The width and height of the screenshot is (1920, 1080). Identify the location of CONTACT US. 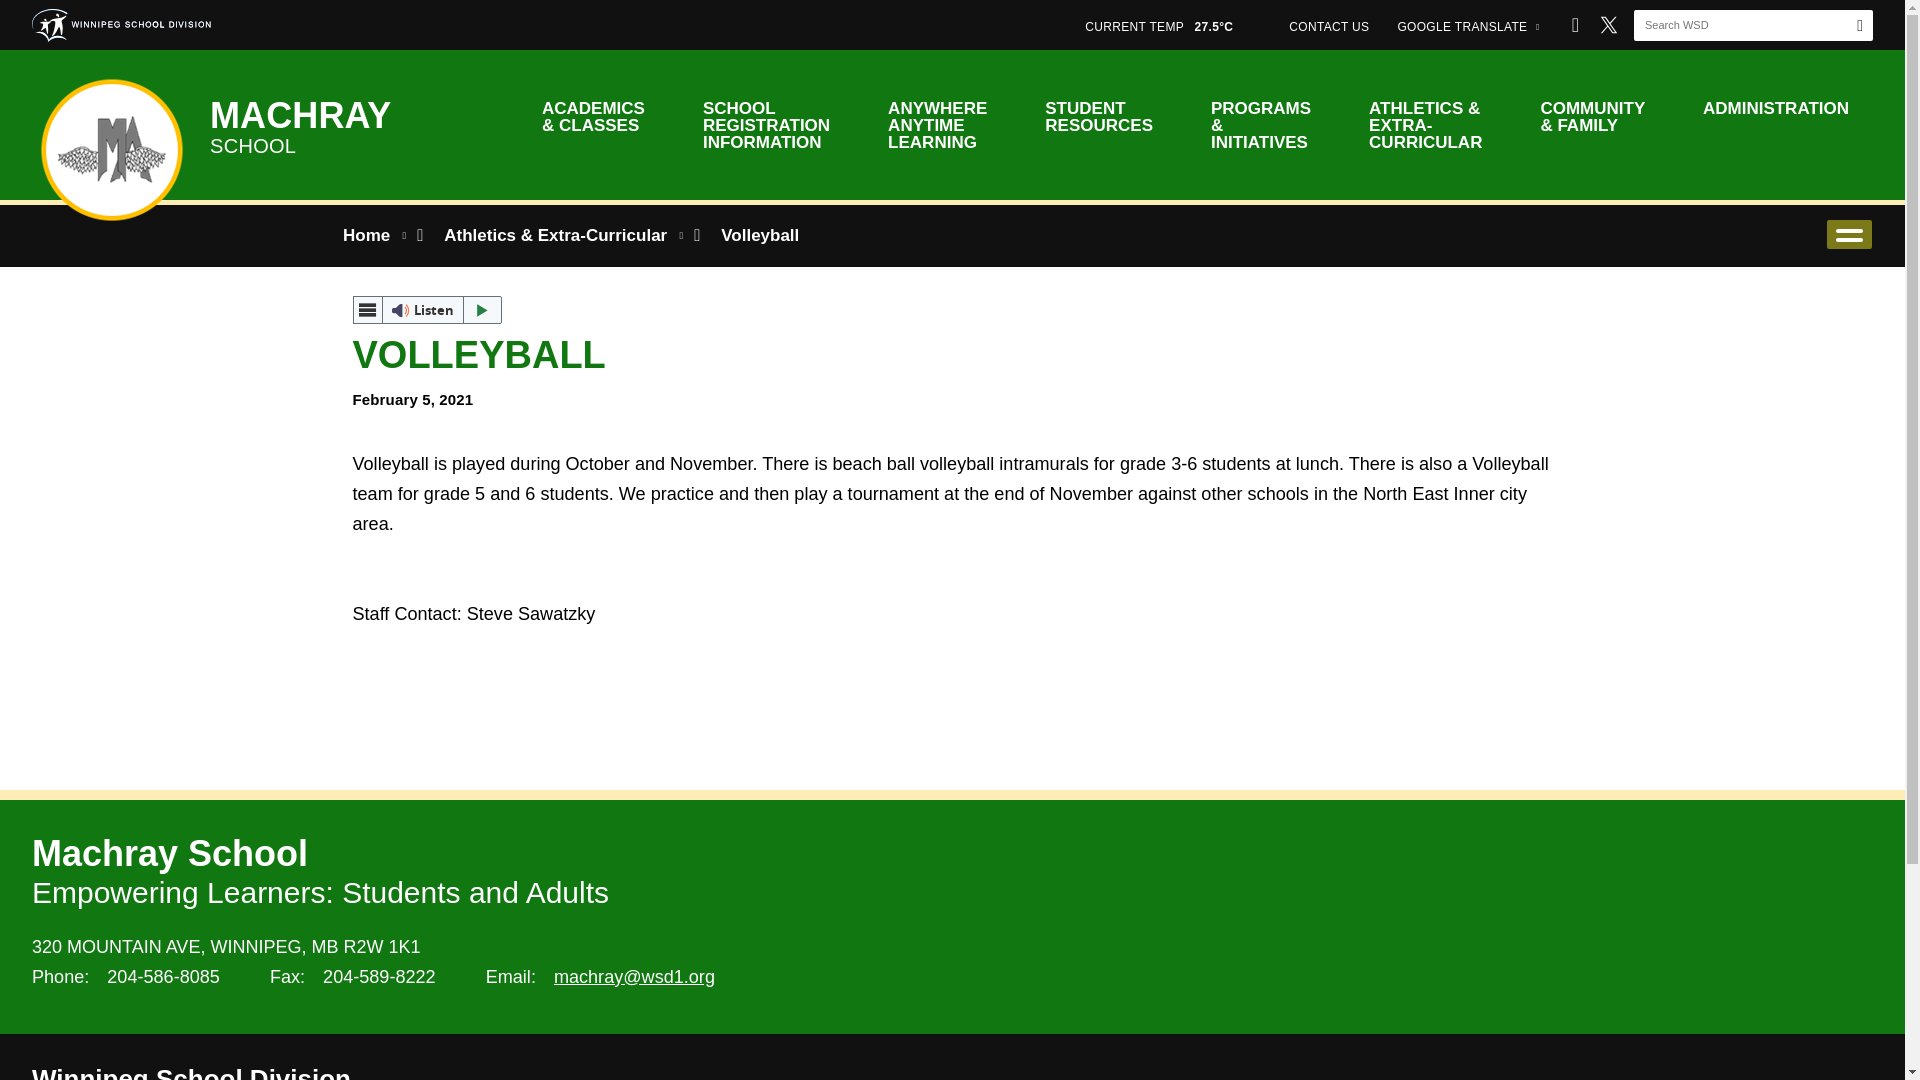
(1328, 24).